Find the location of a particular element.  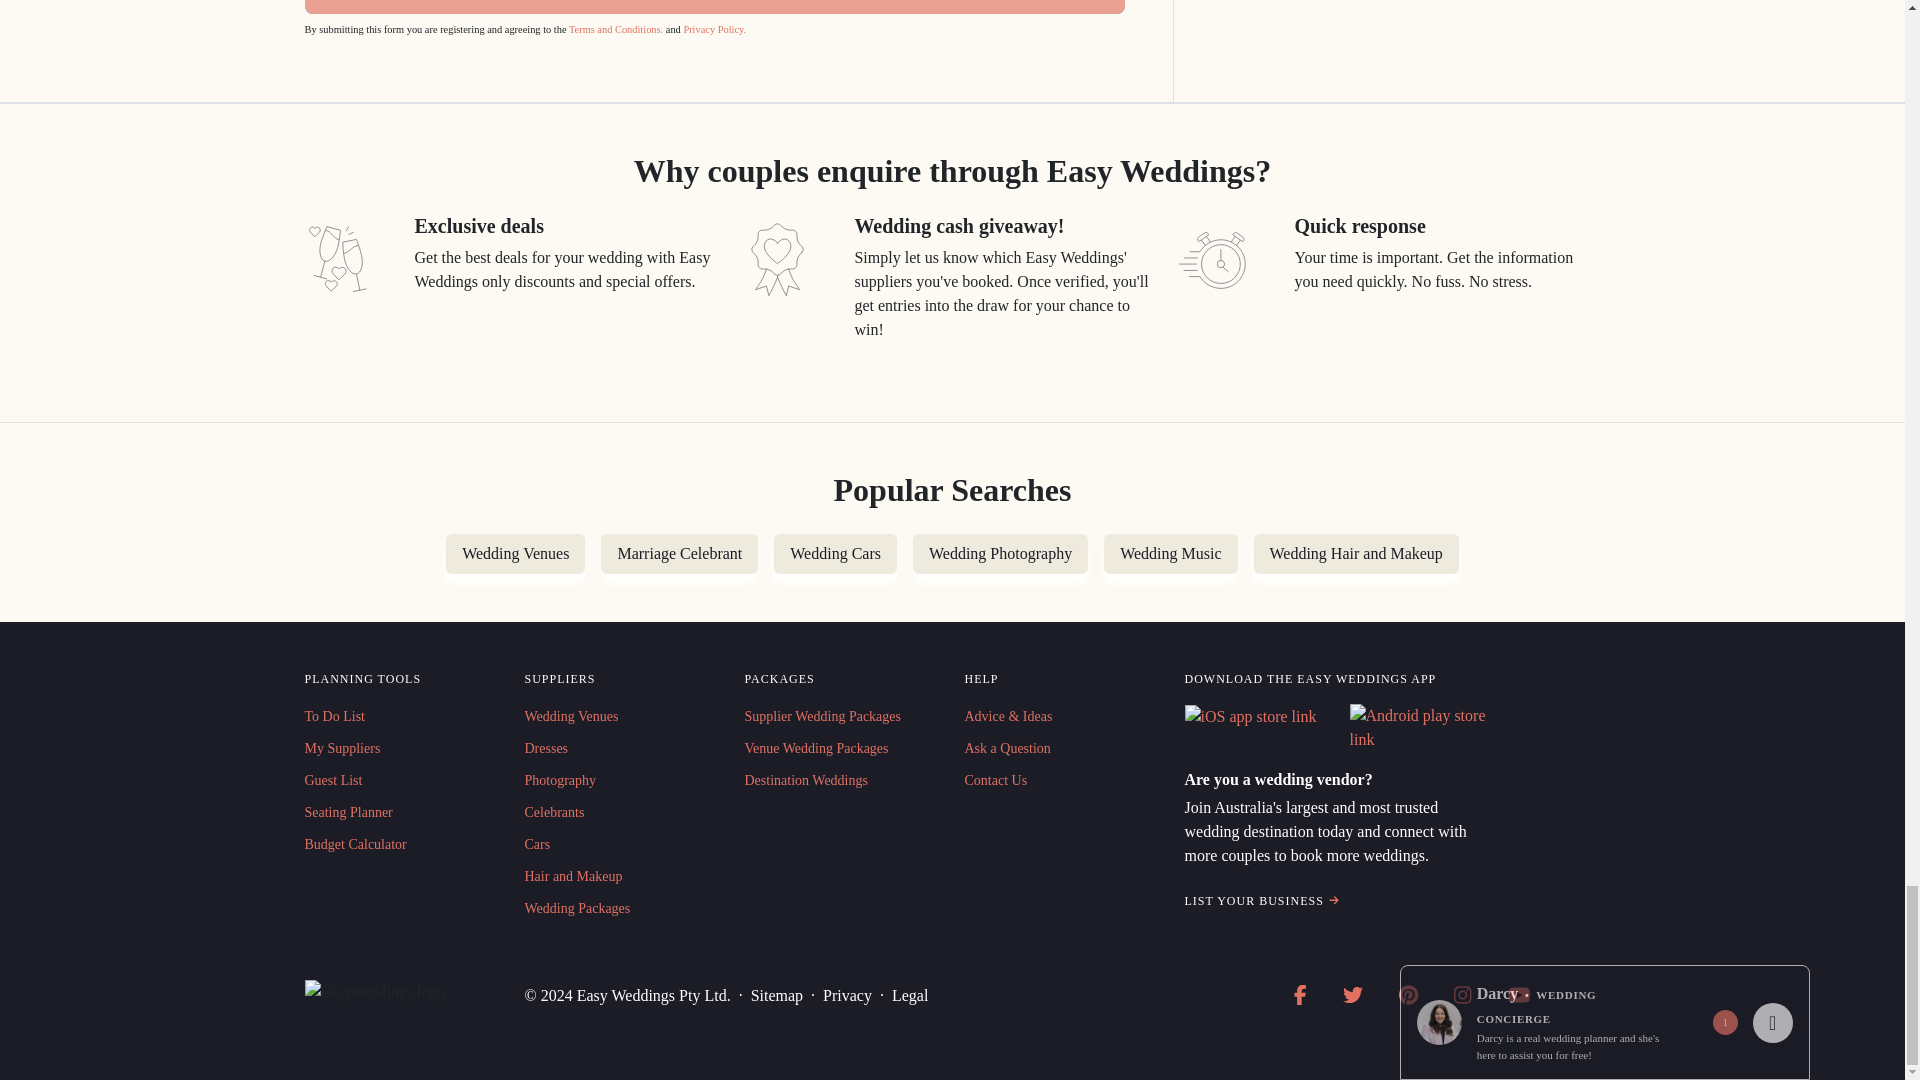

iOS app store link is located at coordinates (1250, 717).